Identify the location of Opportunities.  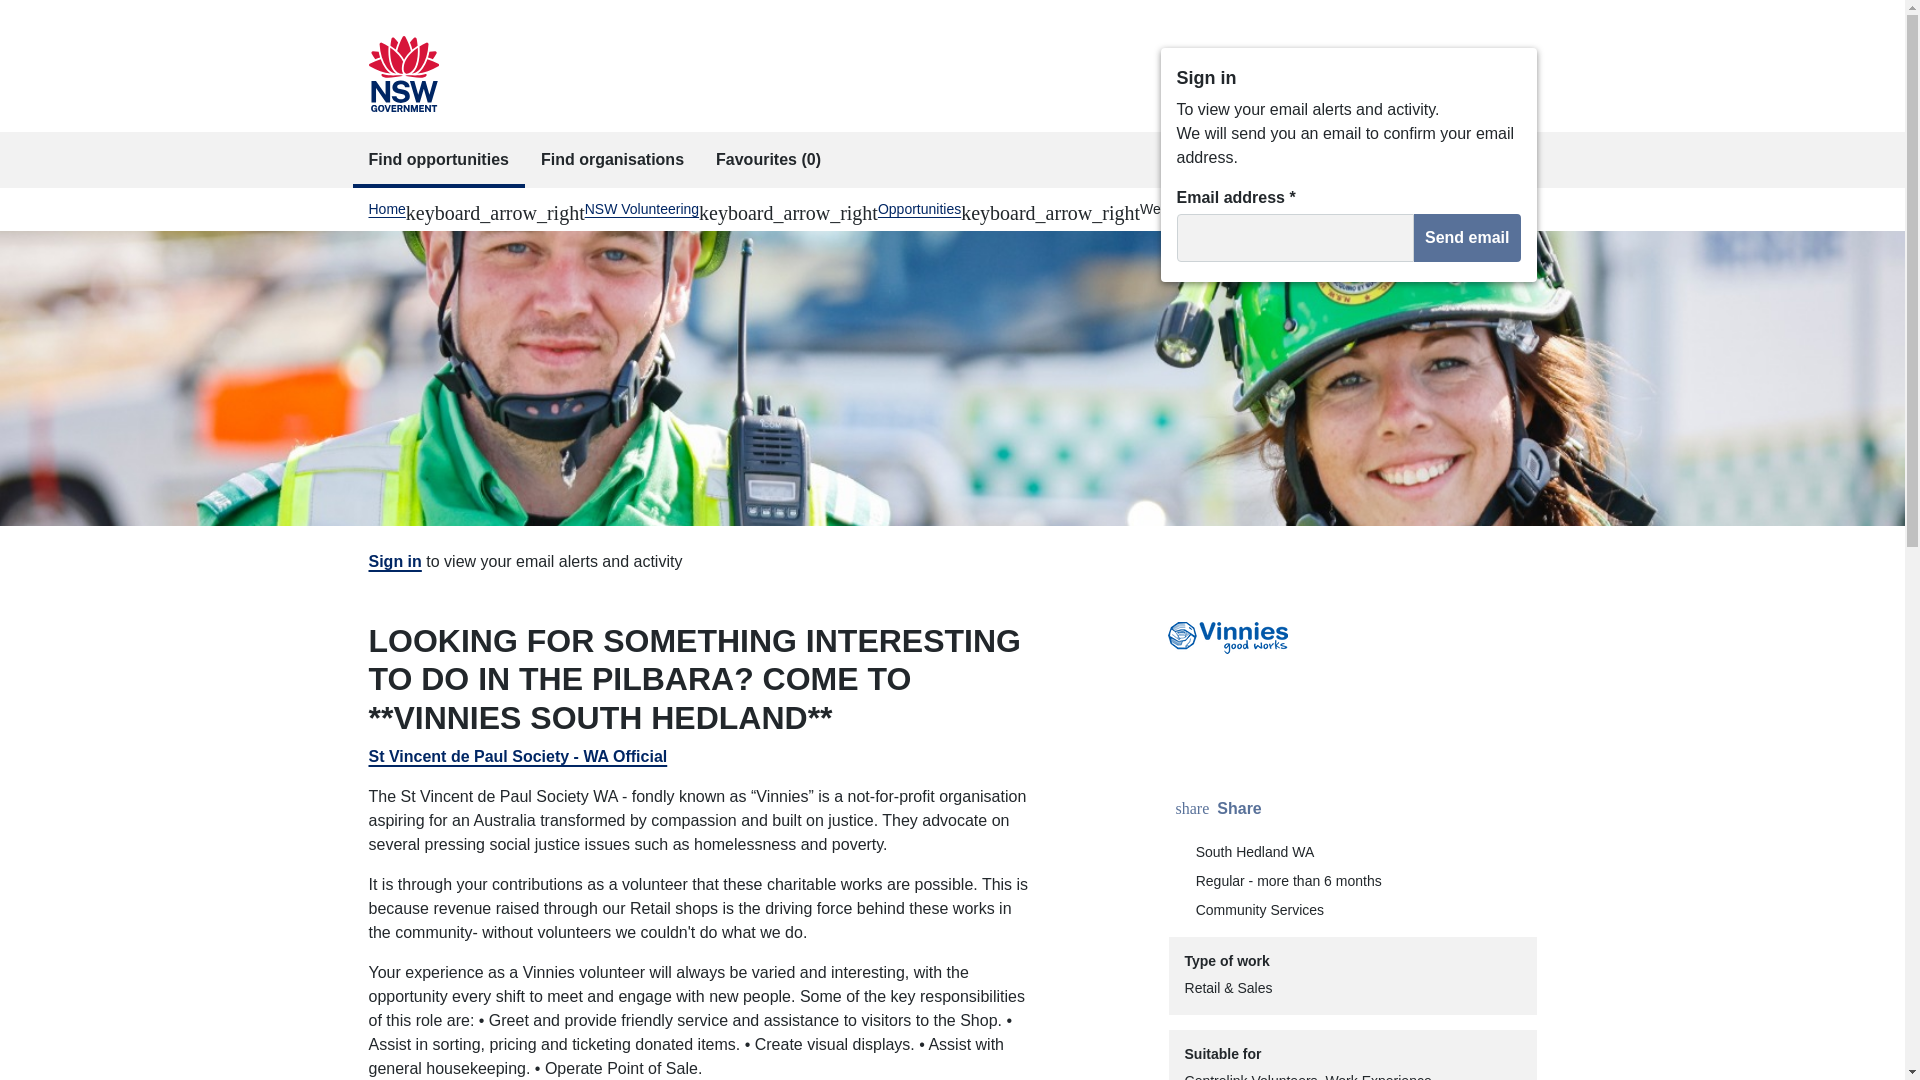
(919, 208).